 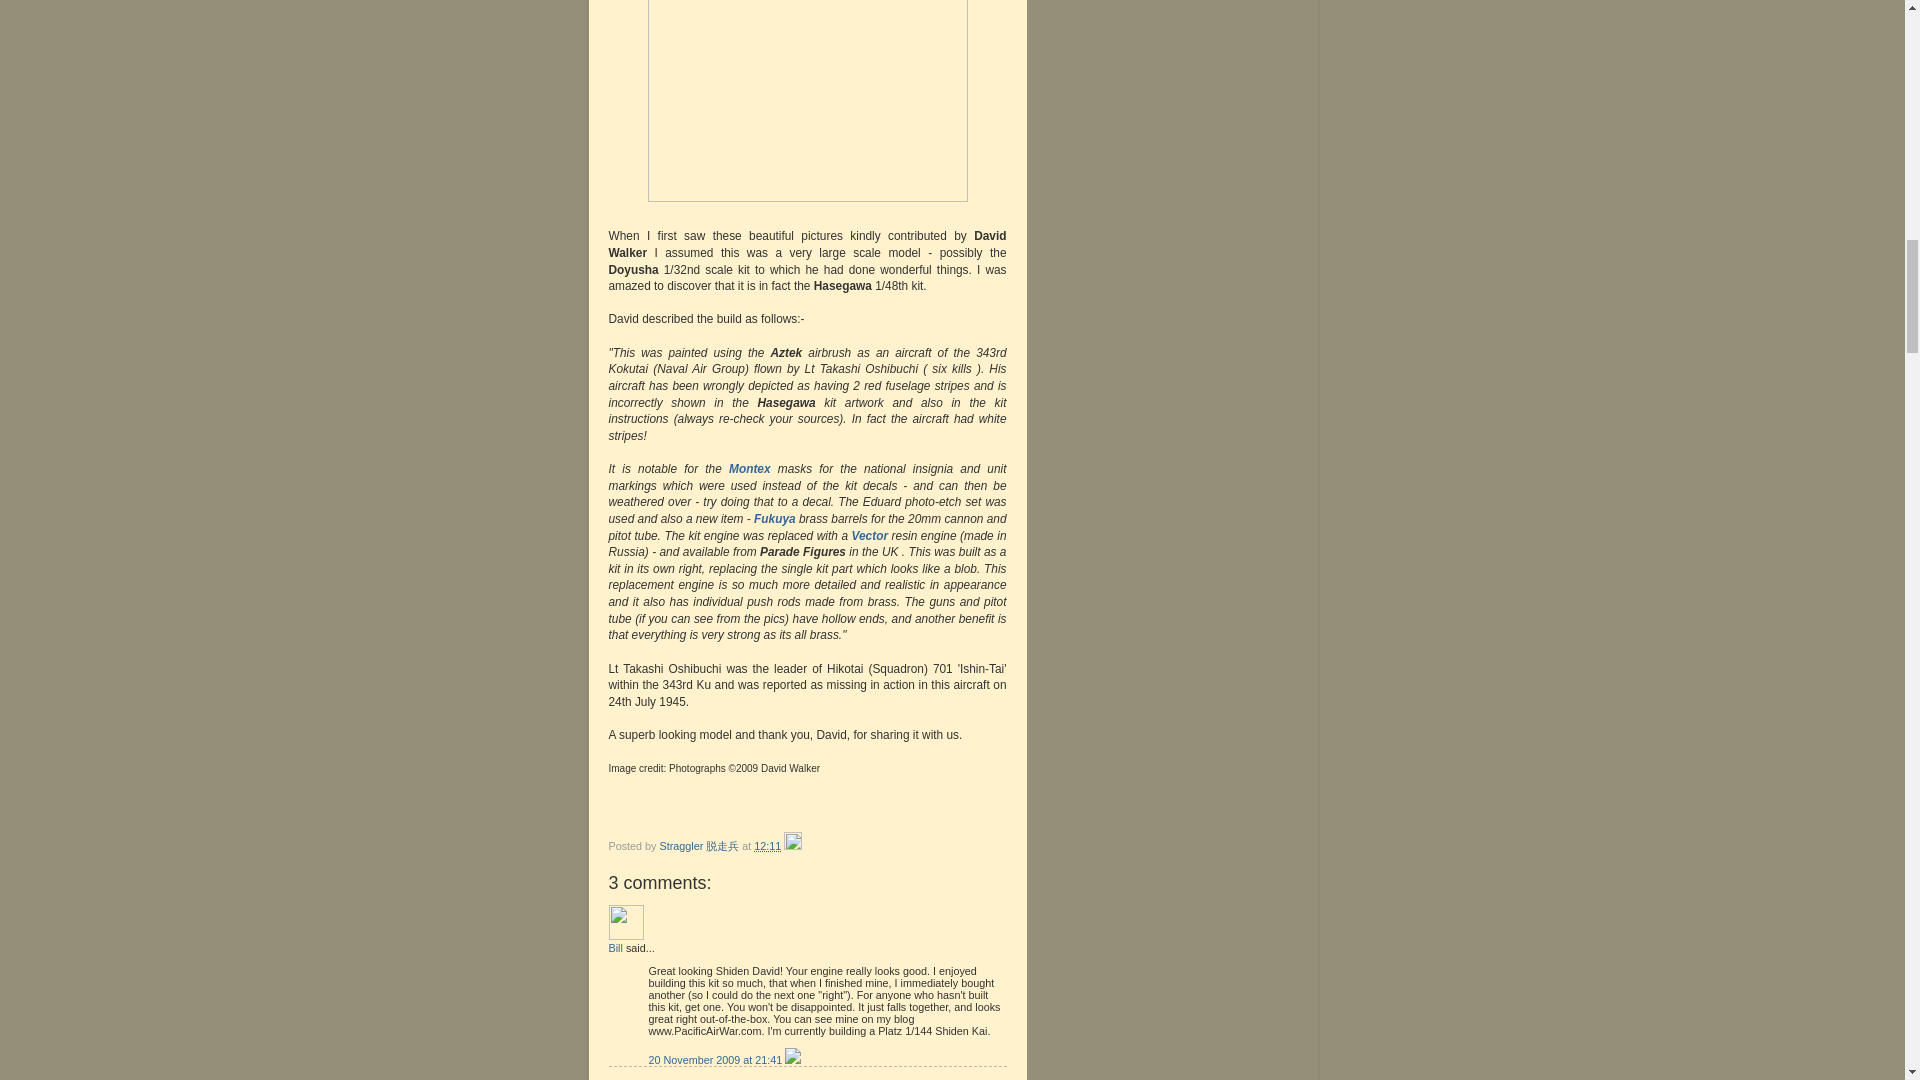 I want to click on Delete Comment, so click(x=792, y=1060).